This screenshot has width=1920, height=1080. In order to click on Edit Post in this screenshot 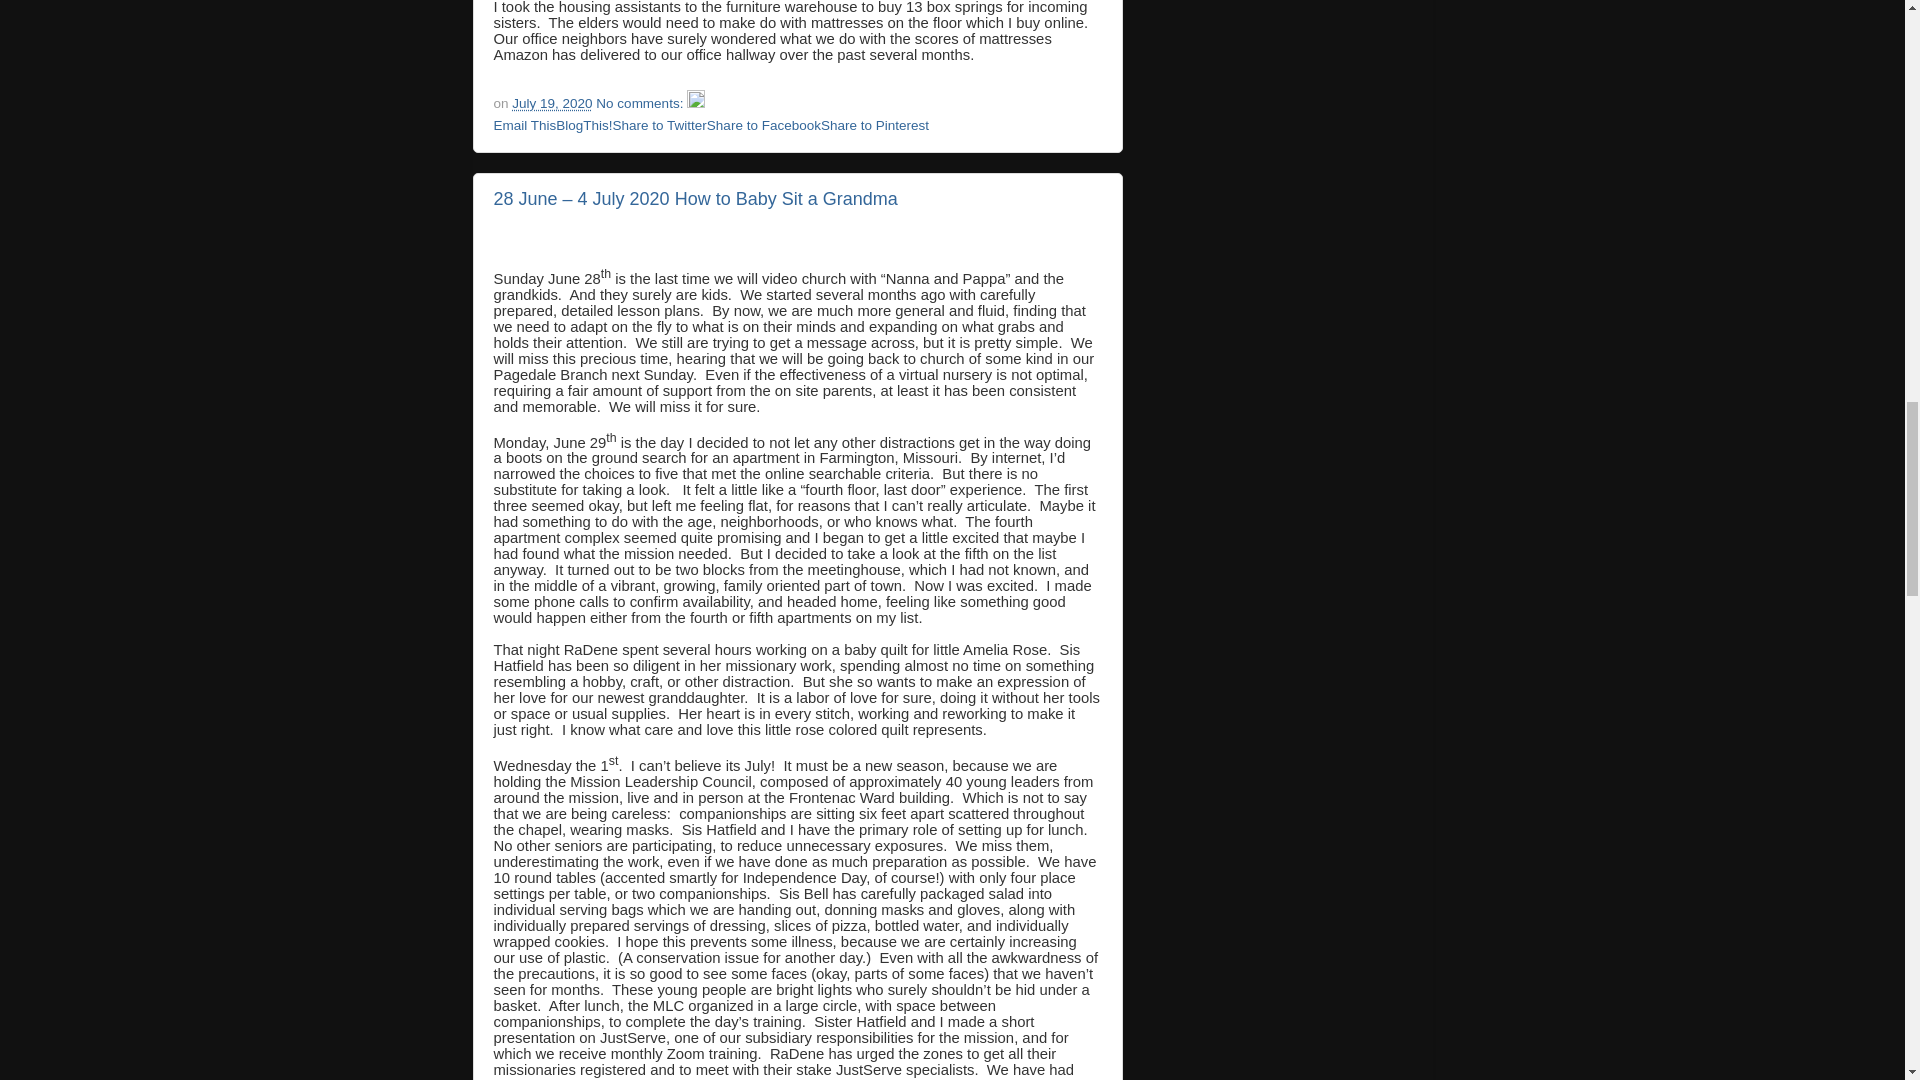, I will do `click(696, 104)`.